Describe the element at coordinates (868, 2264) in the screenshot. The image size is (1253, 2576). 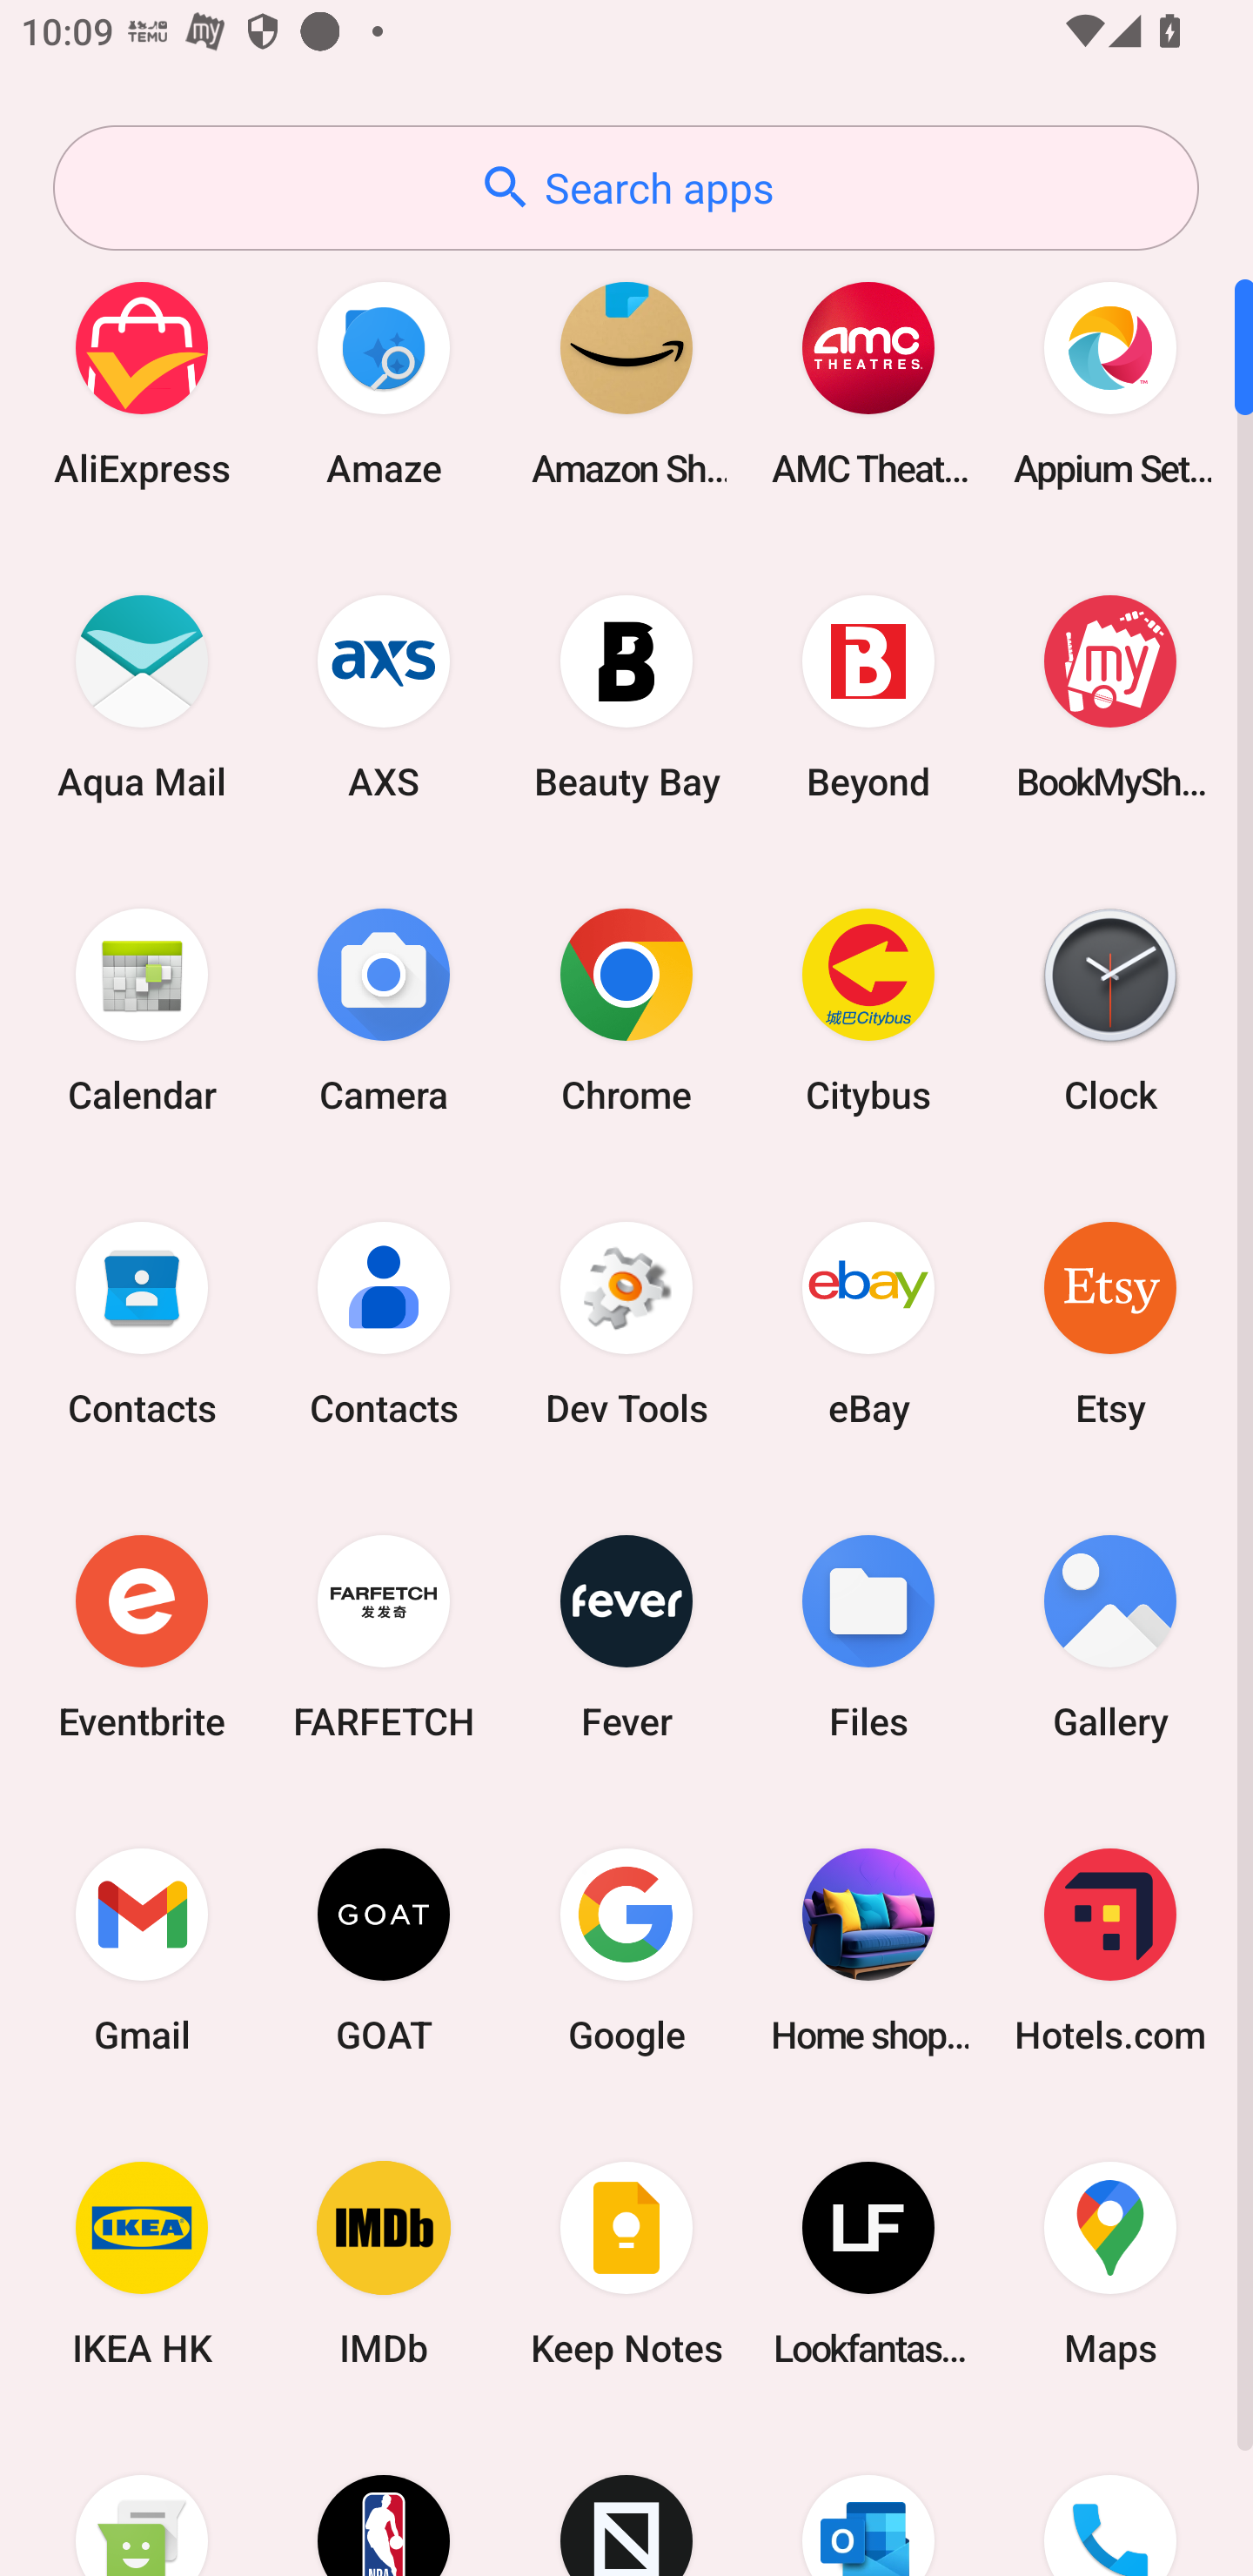
I see `Lookfantastic` at that location.